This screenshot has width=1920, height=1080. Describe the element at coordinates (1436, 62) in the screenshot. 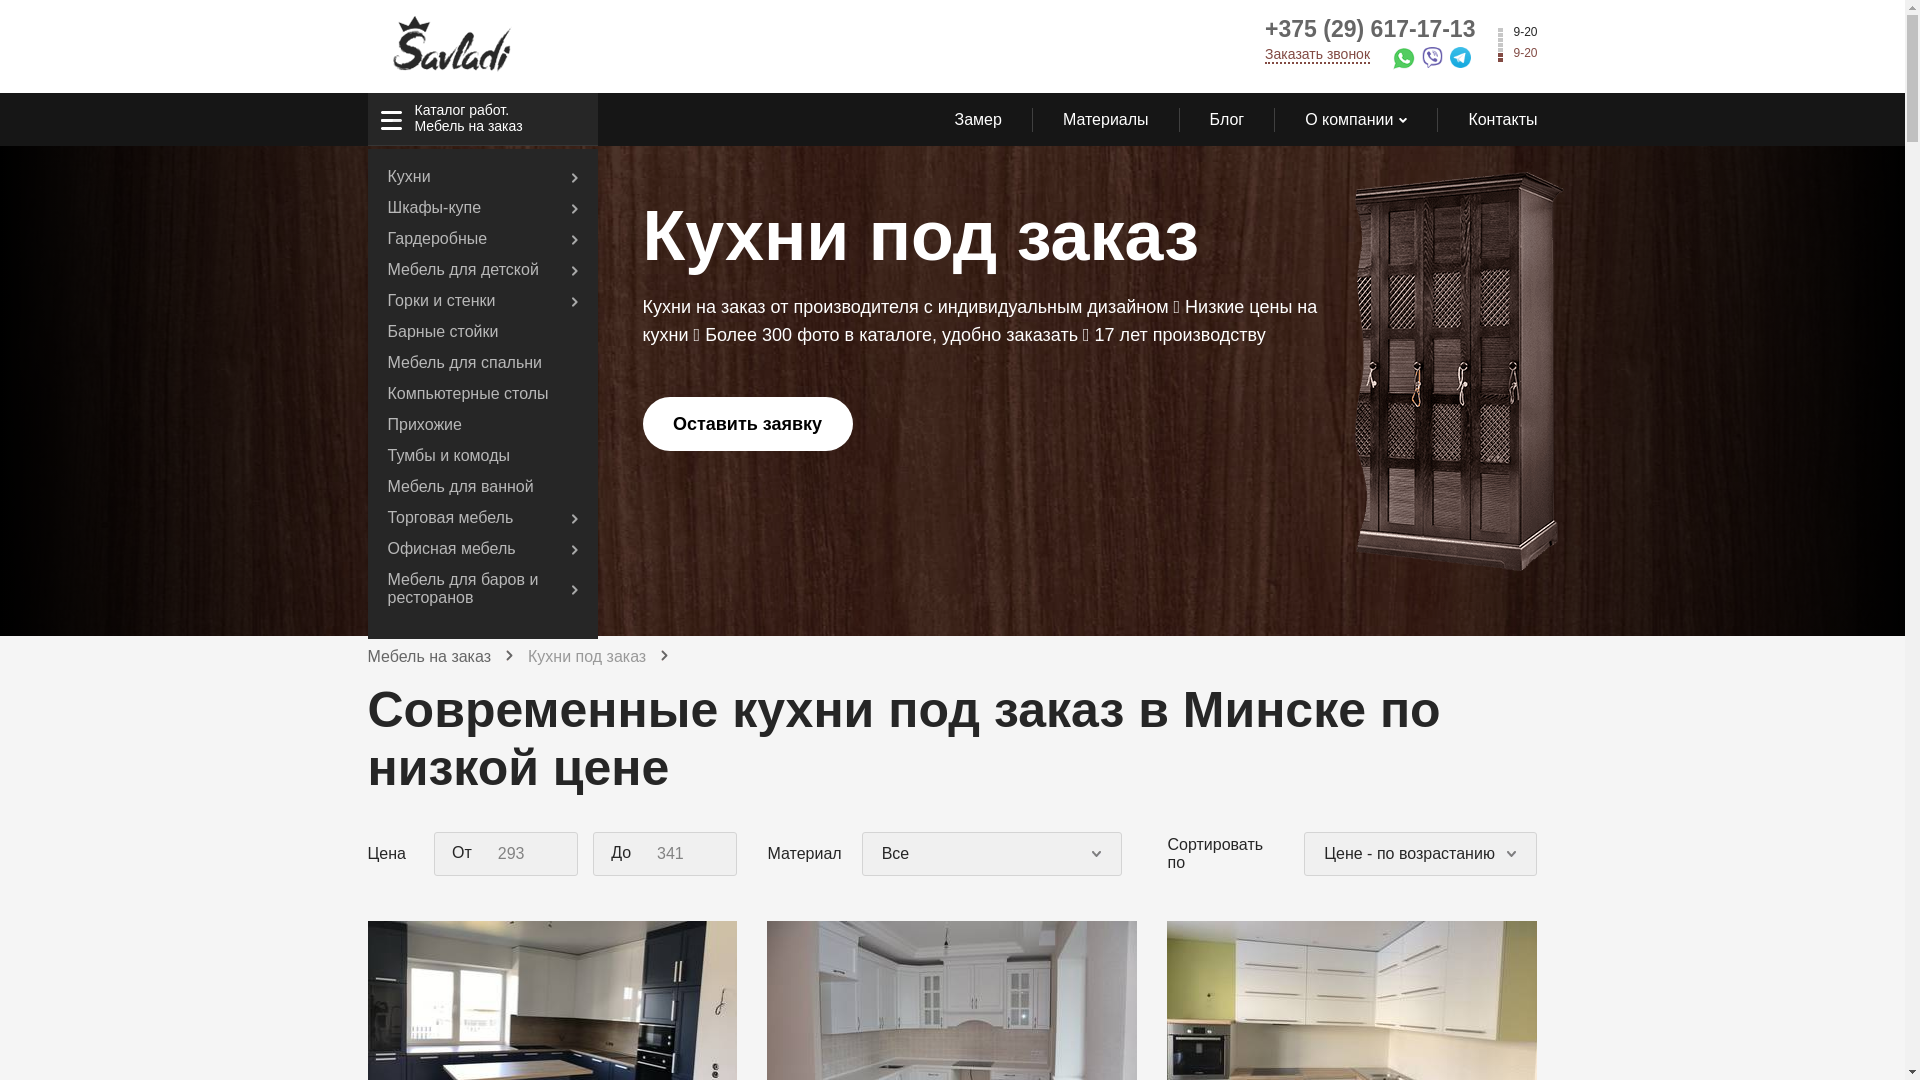

I see `viber` at that location.